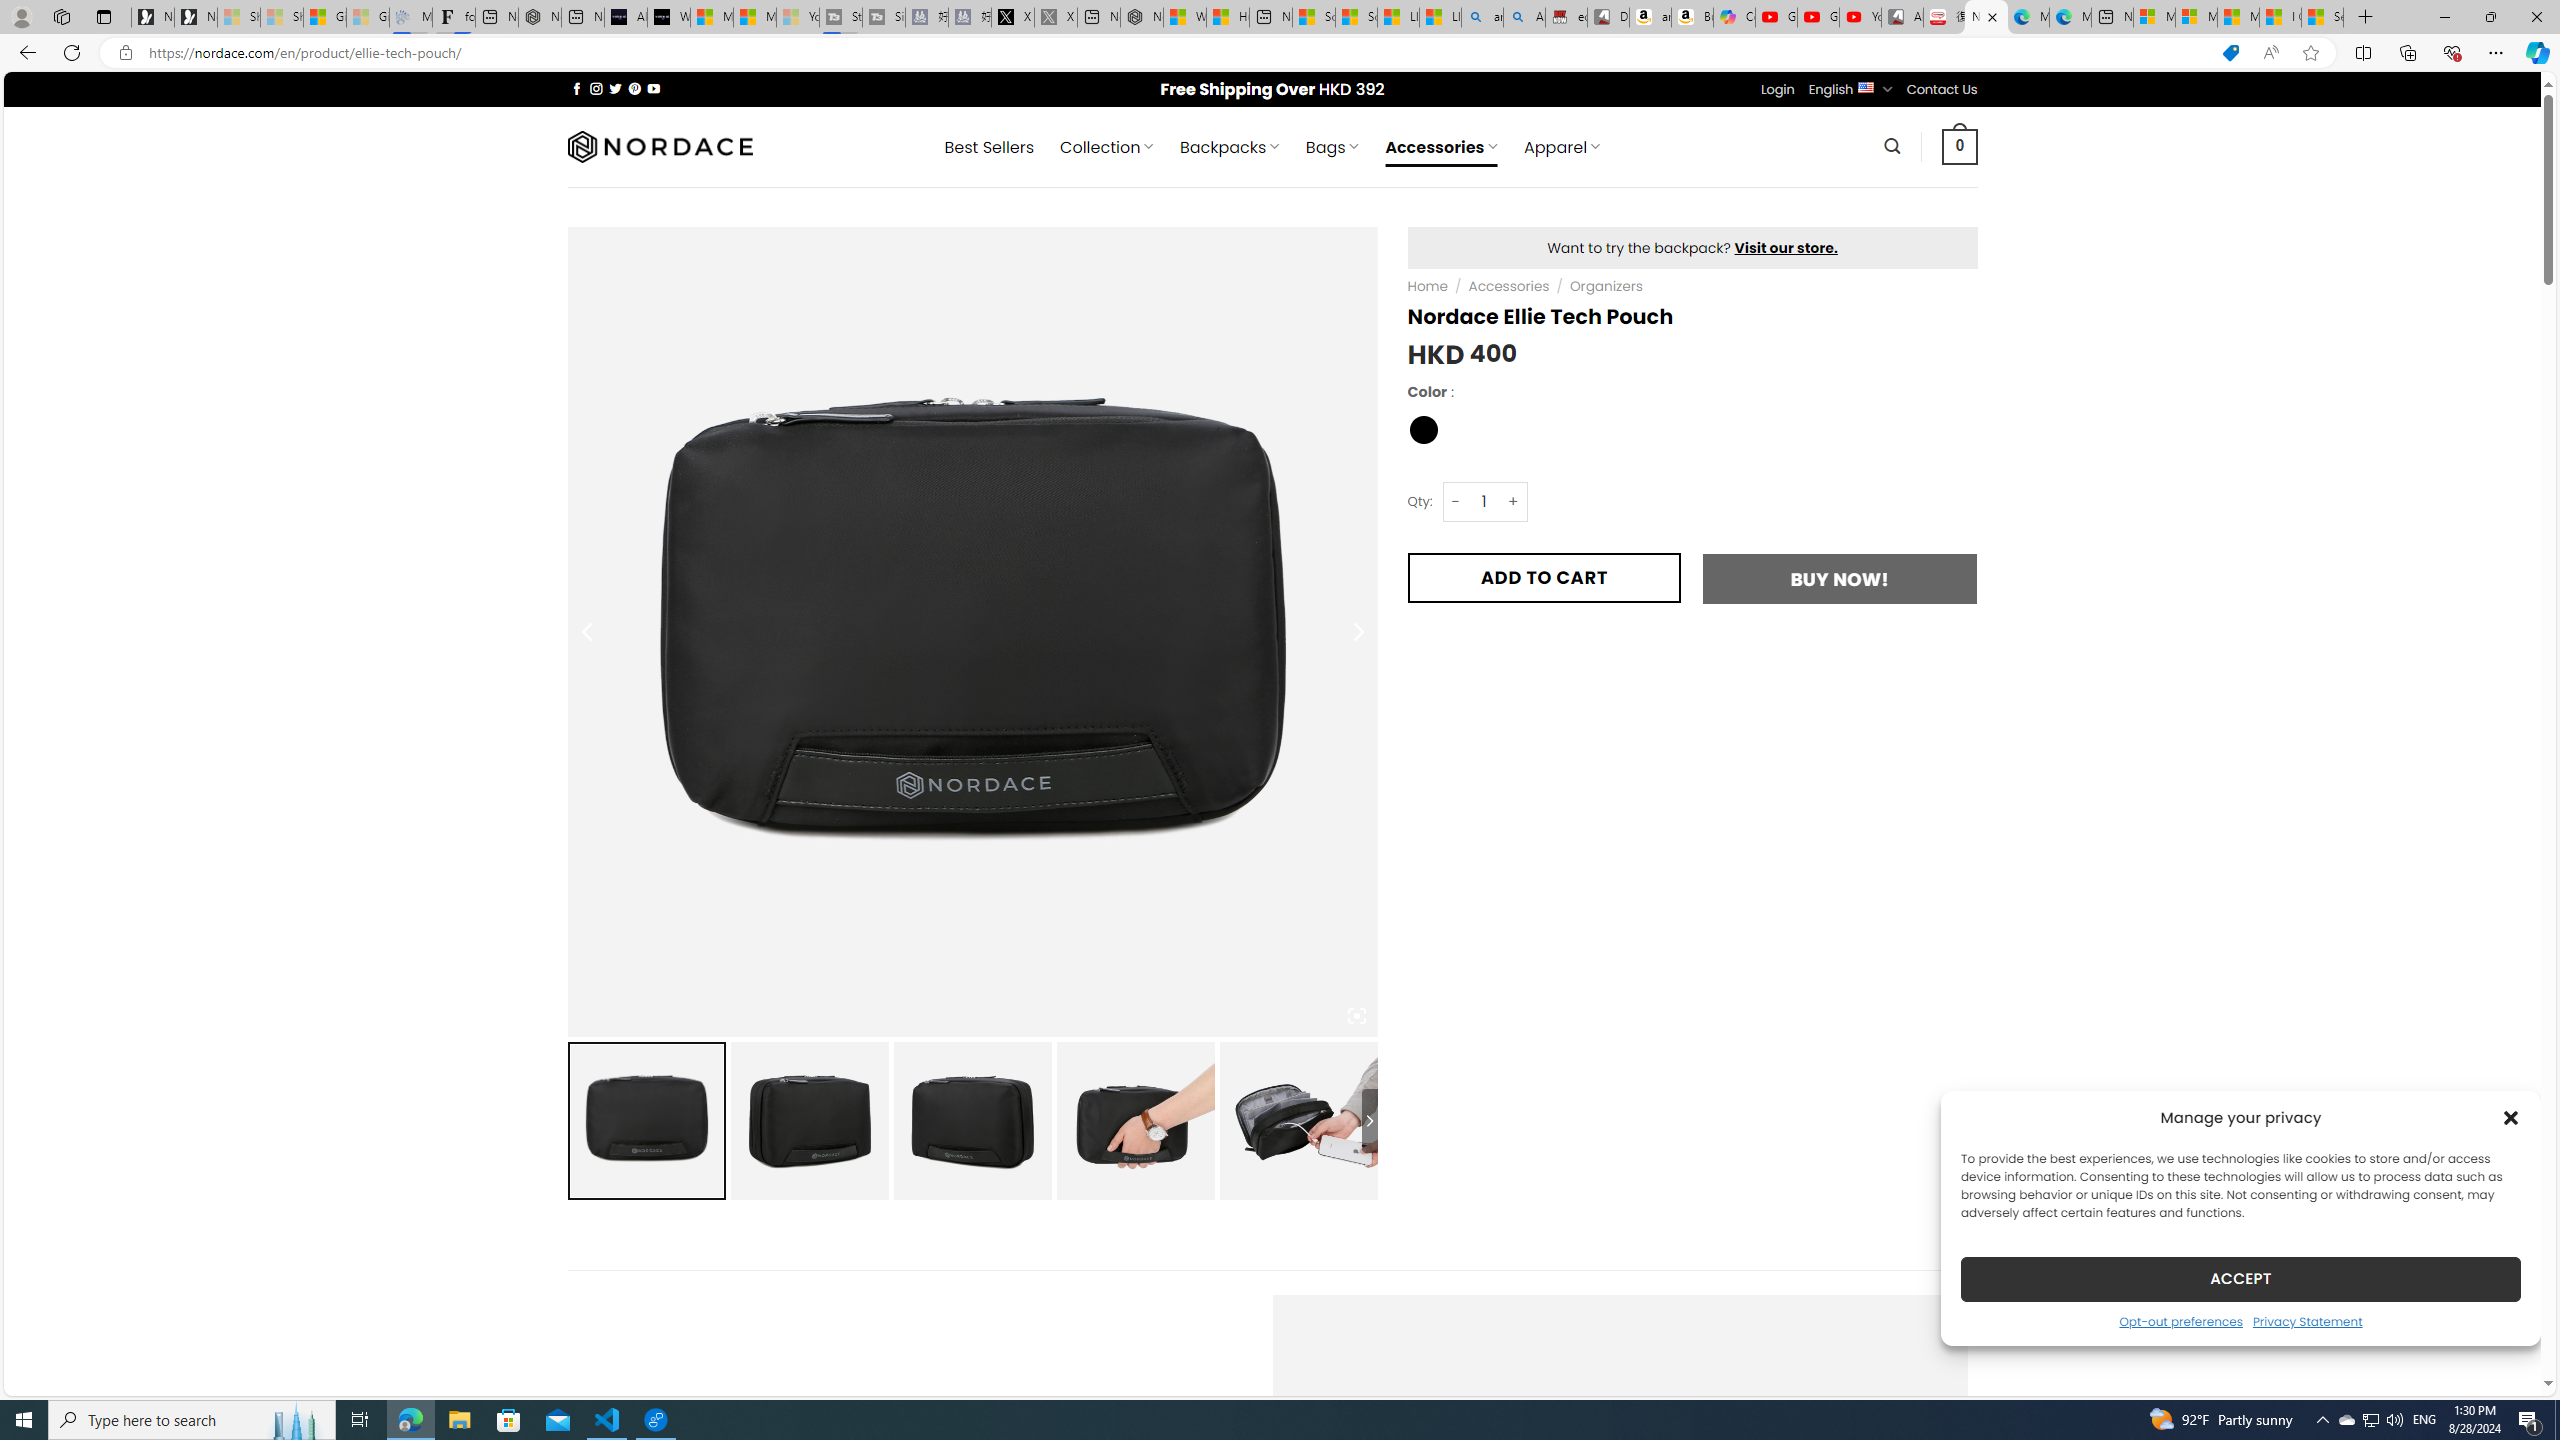 This screenshot has width=2560, height=1440. What do you see at coordinates (2280, 17) in the screenshot?
I see `I Gained 20 Pounds of Muscle in 30 Days! | Watch` at bounding box center [2280, 17].